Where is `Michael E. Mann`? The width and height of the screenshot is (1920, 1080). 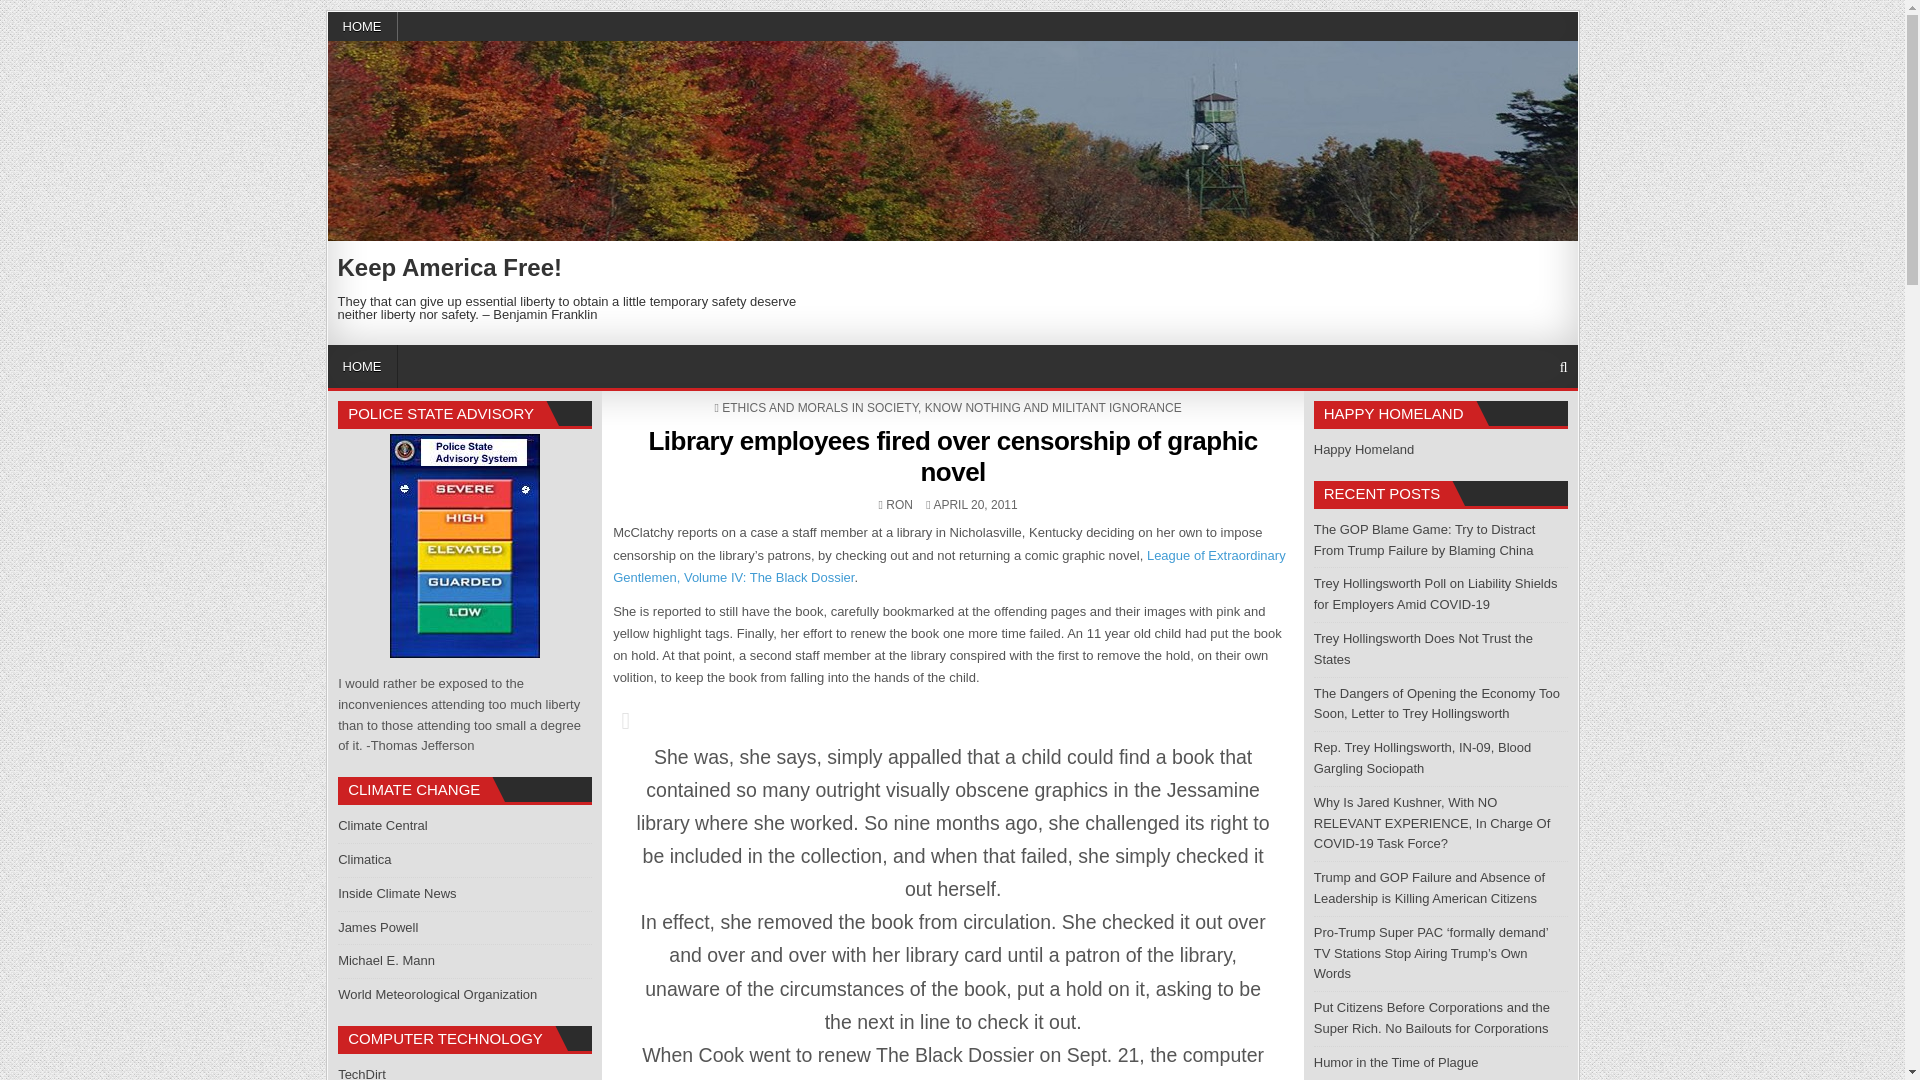 Michael E. Mann is located at coordinates (386, 960).